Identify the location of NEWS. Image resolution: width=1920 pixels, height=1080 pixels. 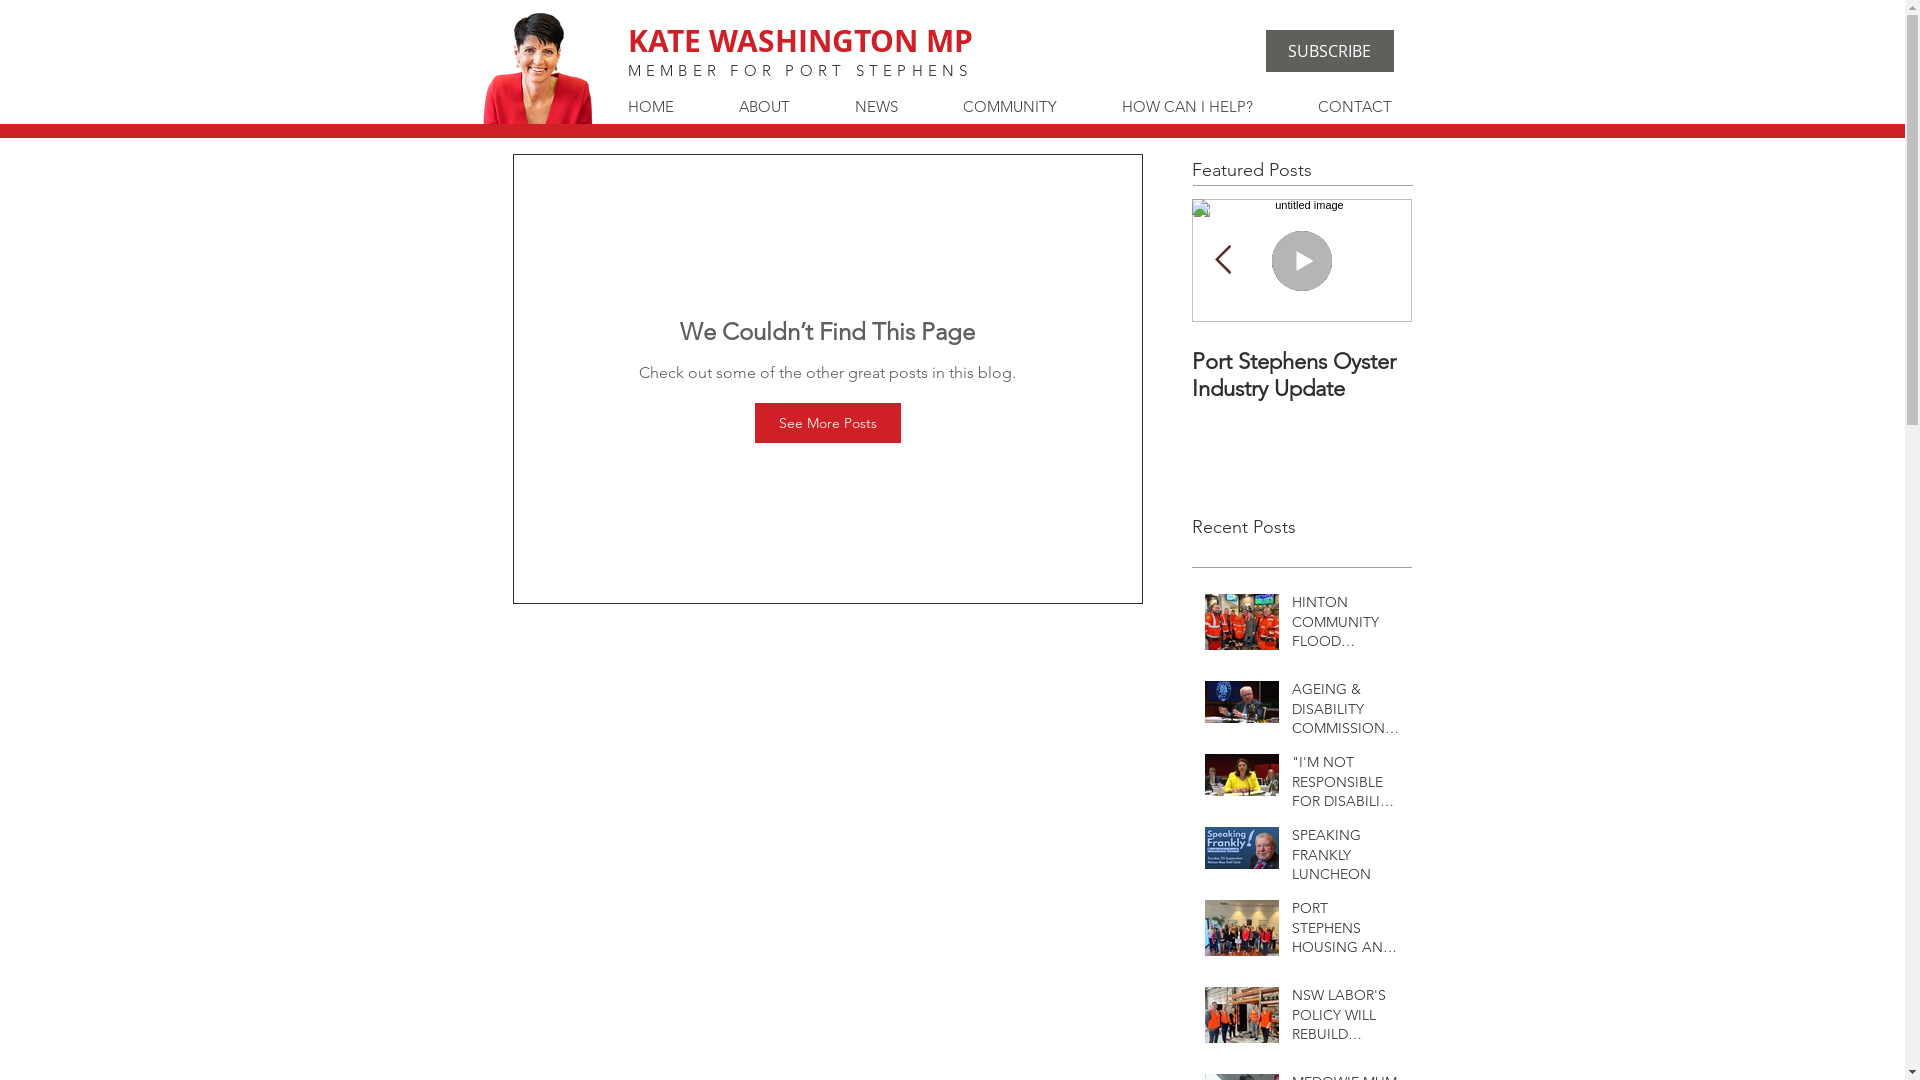
(894, 107).